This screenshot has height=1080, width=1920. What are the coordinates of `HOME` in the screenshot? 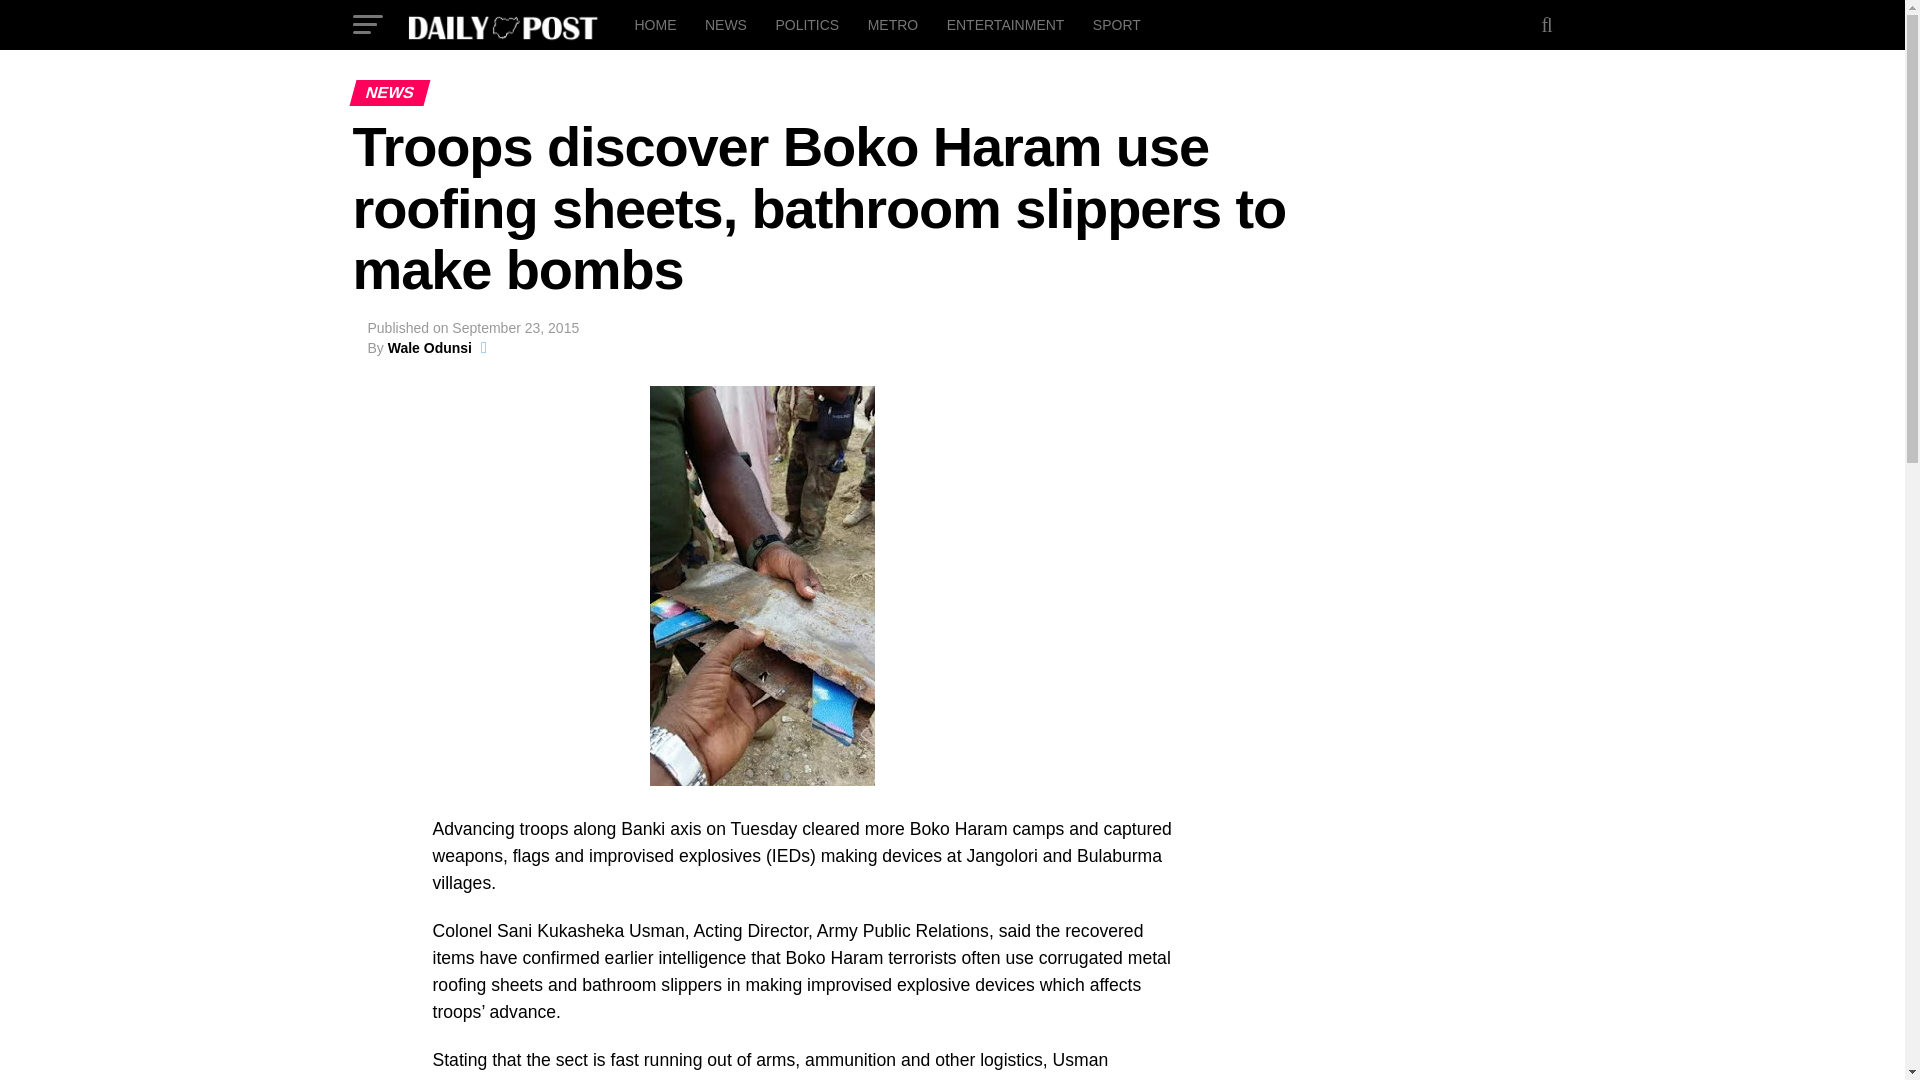 It's located at (654, 24).